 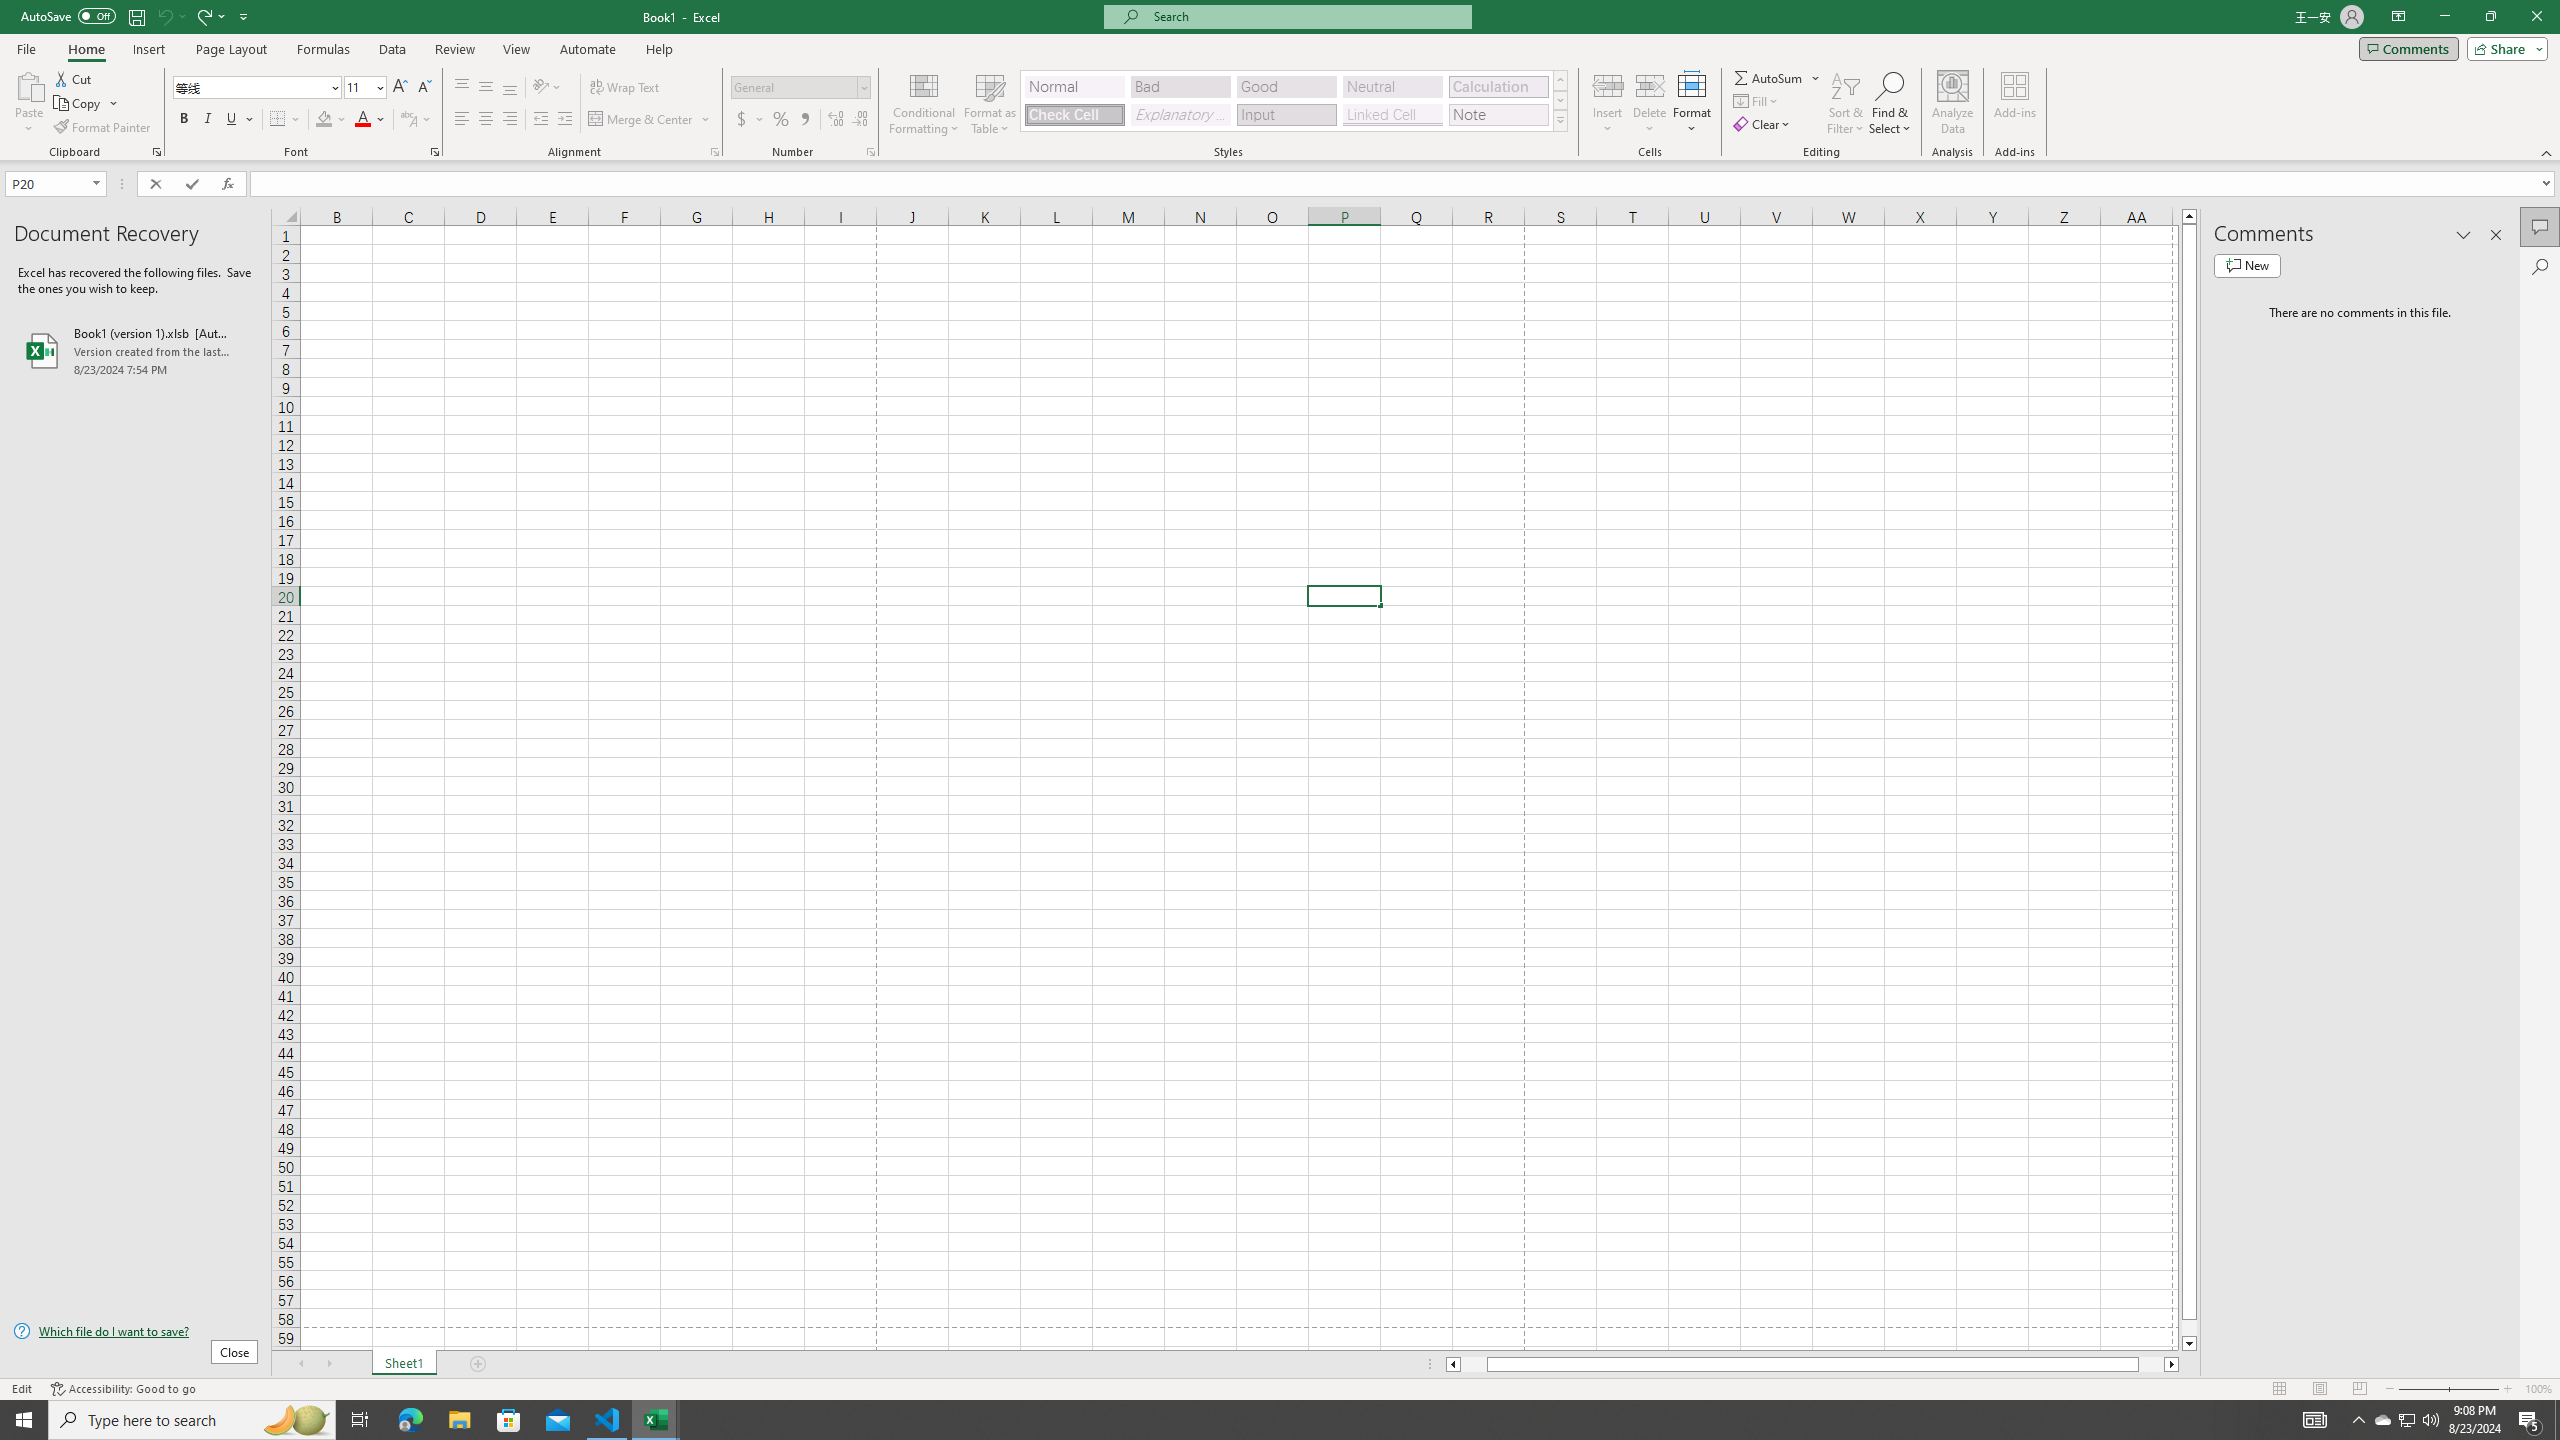 What do you see at coordinates (804, 120) in the screenshot?
I see `Comma Style` at bounding box center [804, 120].